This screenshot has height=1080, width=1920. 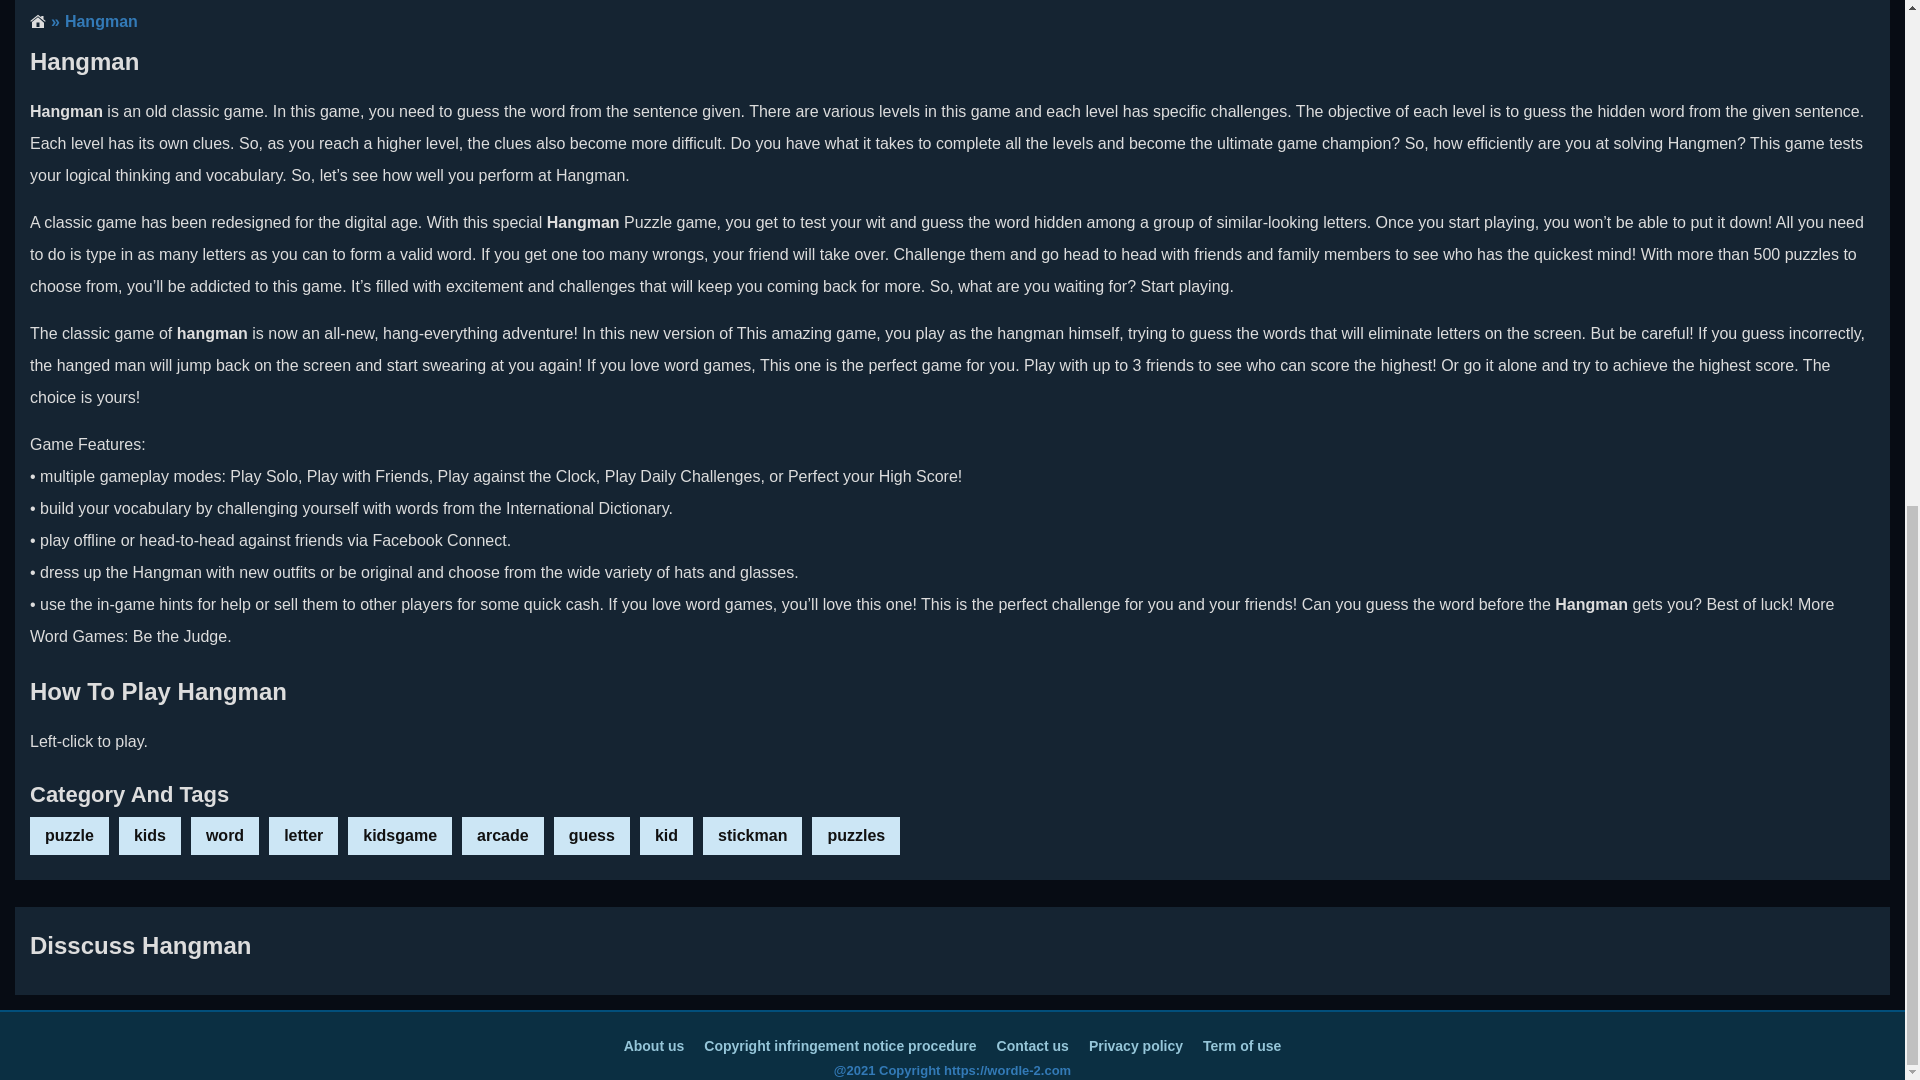 What do you see at coordinates (92, 22) in the screenshot?
I see `Hangman` at bounding box center [92, 22].